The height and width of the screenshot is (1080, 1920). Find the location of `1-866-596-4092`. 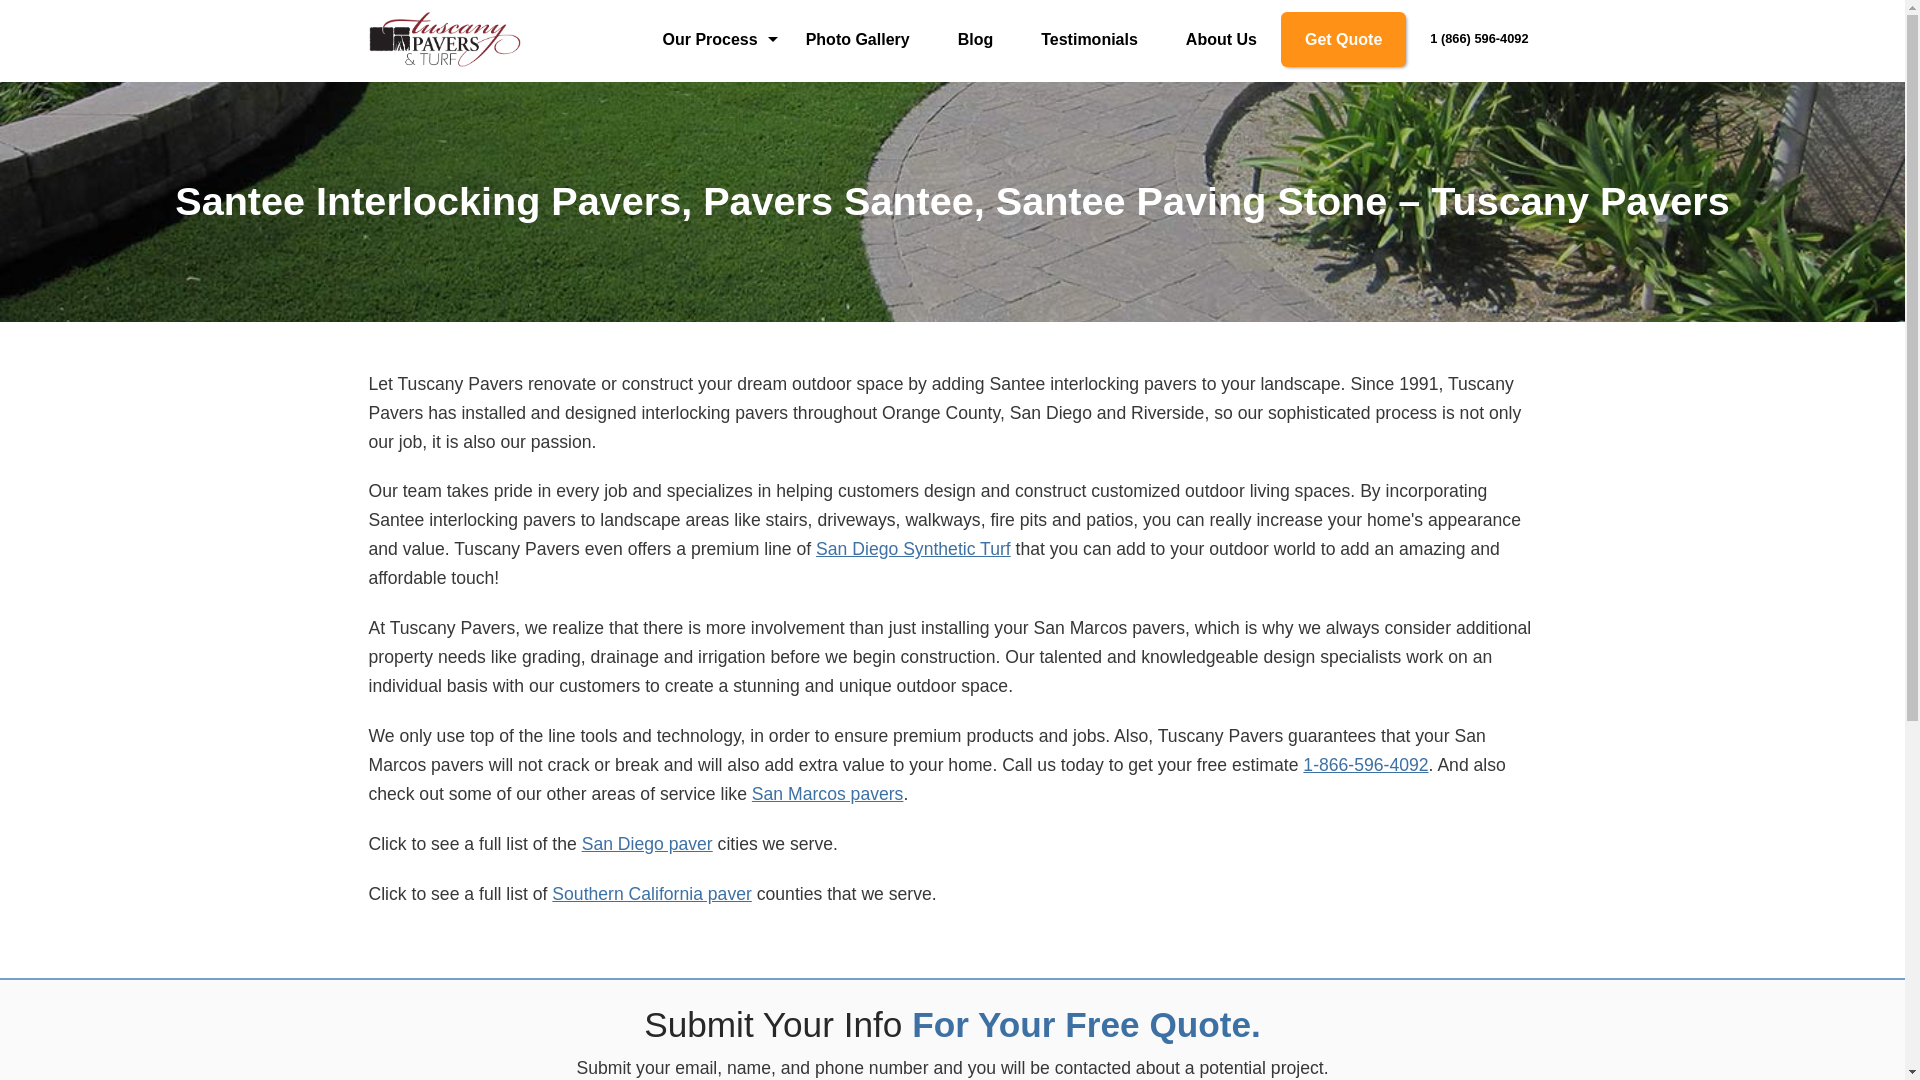

1-866-596-4092 is located at coordinates (1366, 764).